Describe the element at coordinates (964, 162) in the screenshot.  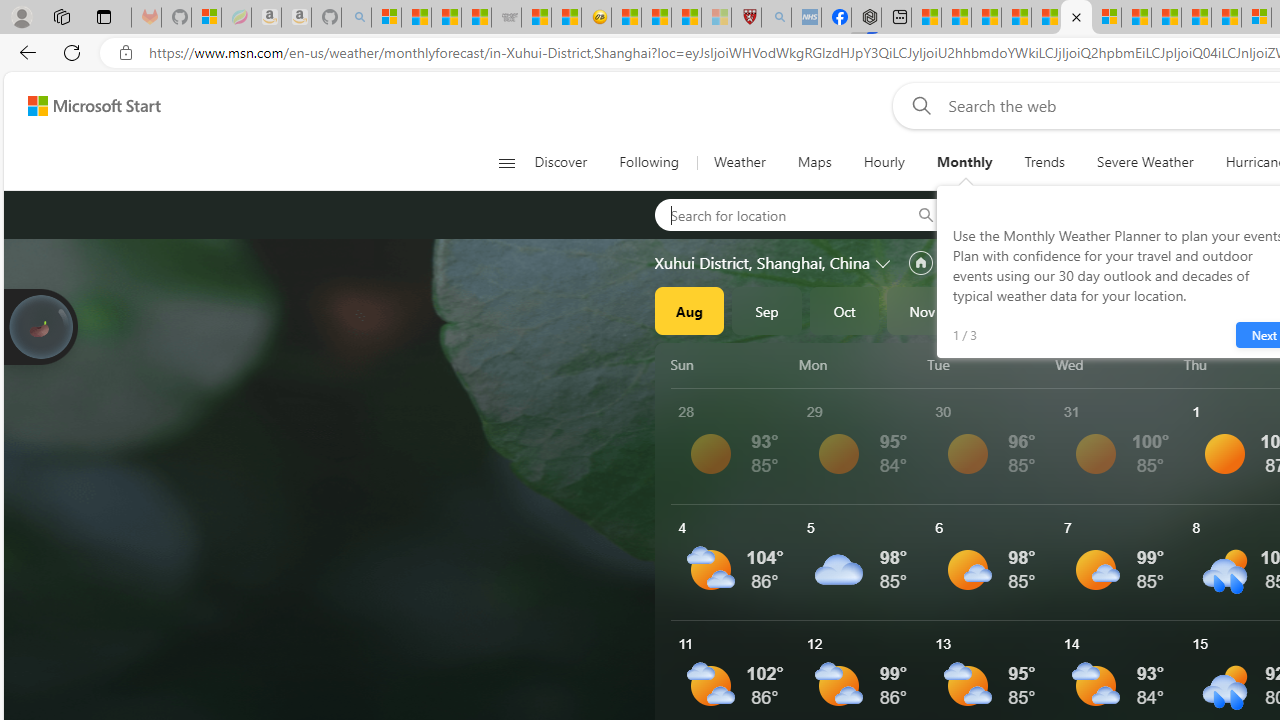
I see `Monthly` at that location.